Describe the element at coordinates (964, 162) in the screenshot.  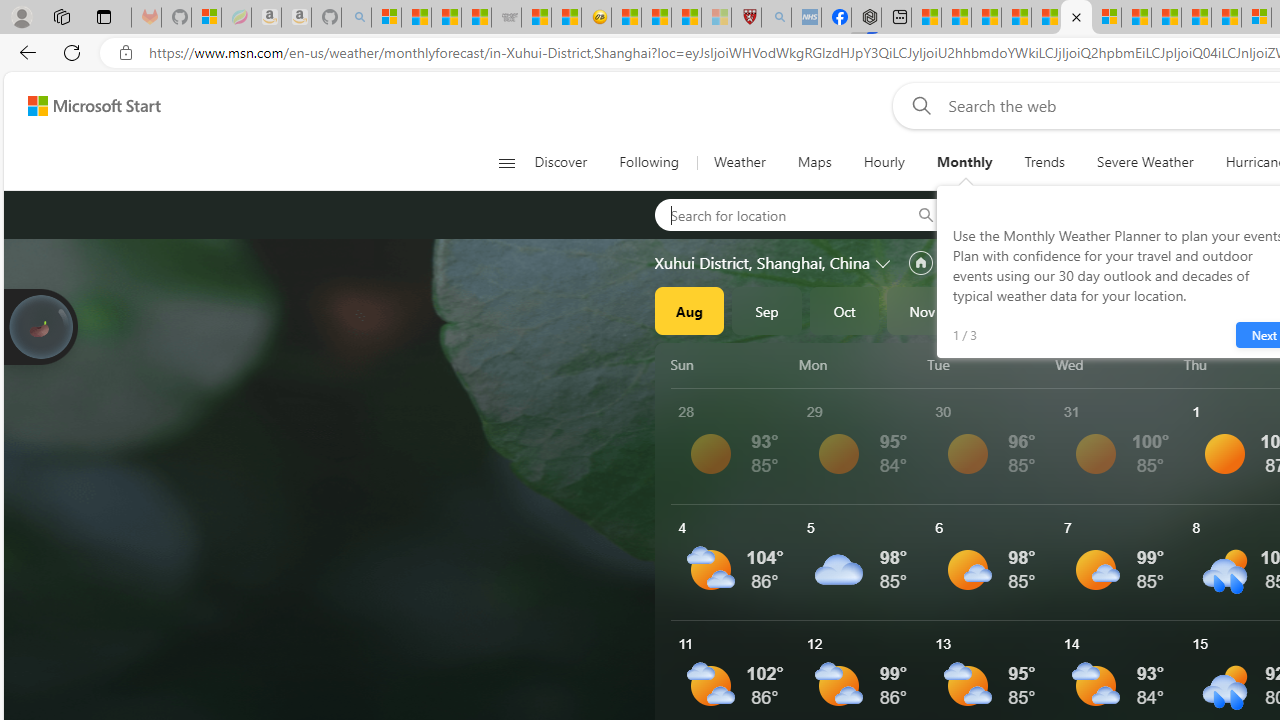
I see `Monthly` at that location.